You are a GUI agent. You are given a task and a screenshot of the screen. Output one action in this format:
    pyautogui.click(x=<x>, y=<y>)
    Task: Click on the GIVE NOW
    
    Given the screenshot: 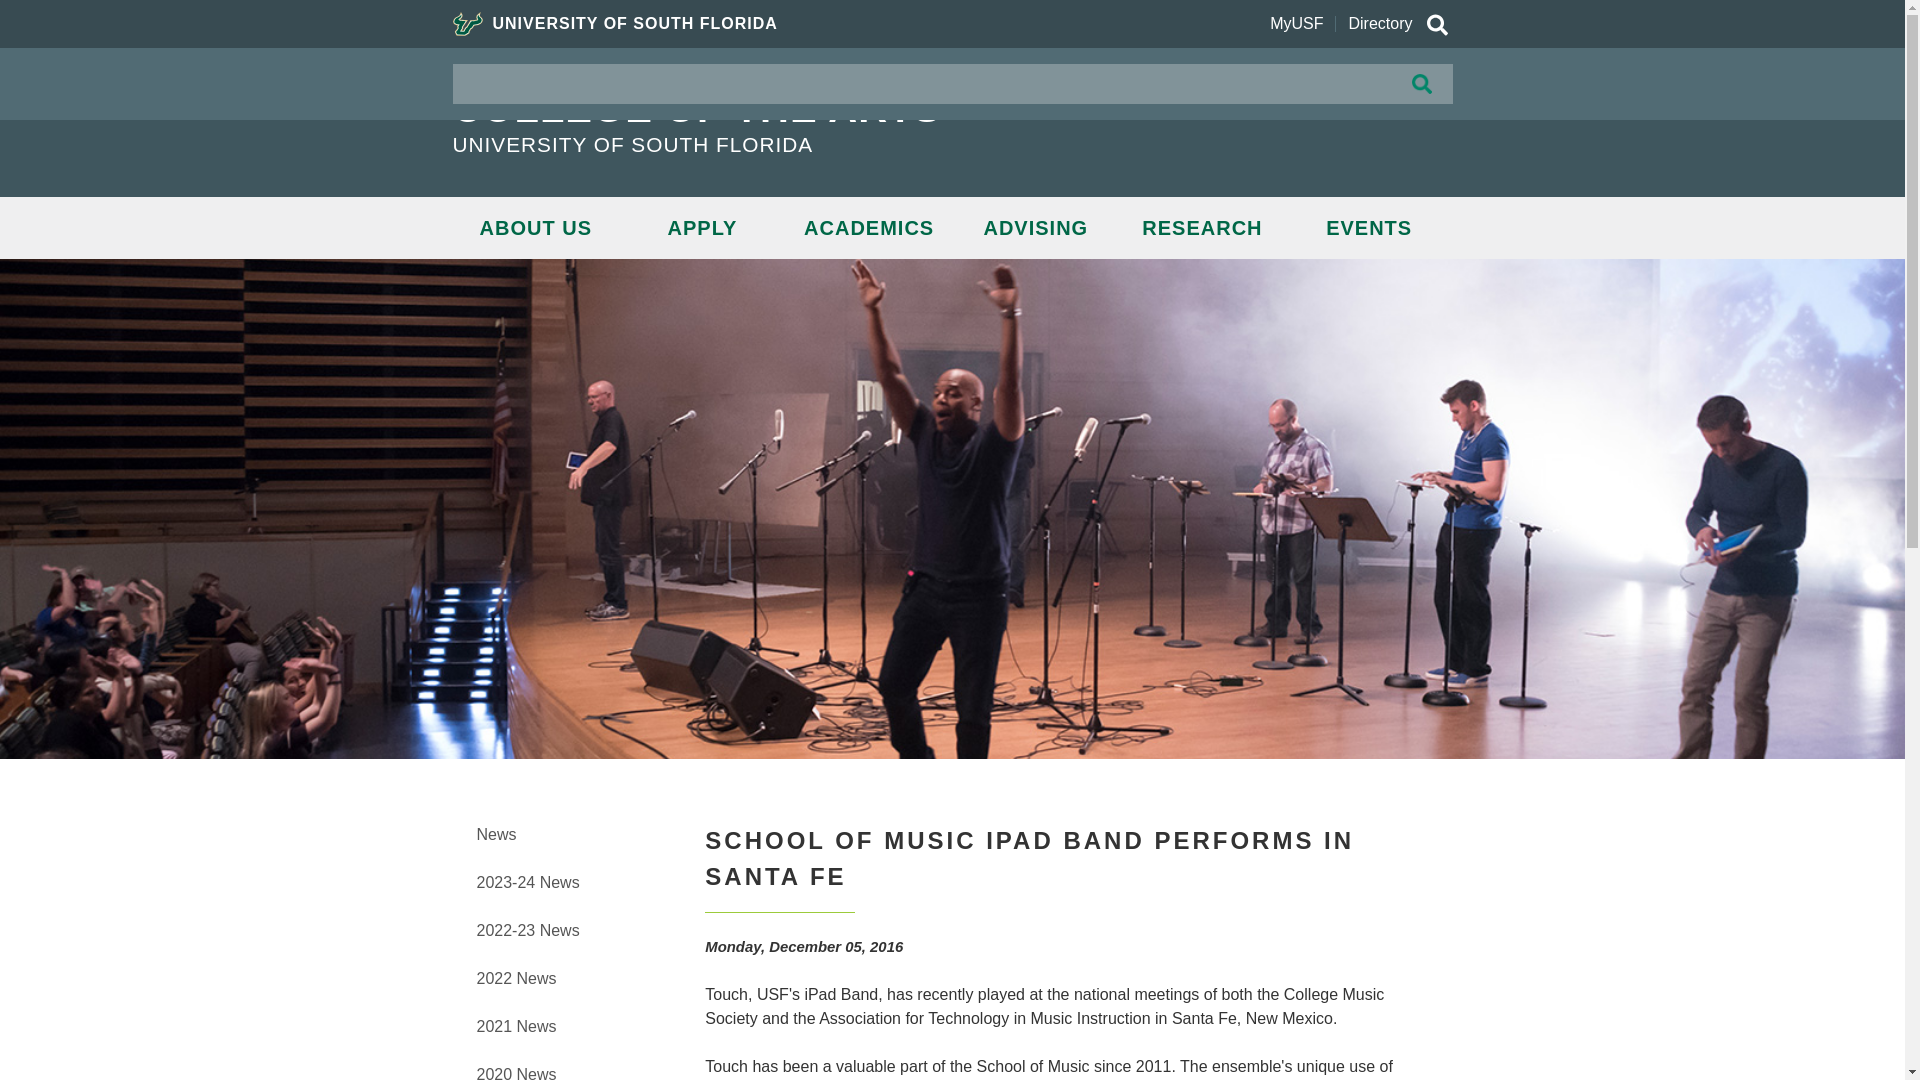 What is the action you would take?
    pyautogui.click(x=1370, y=91)
    